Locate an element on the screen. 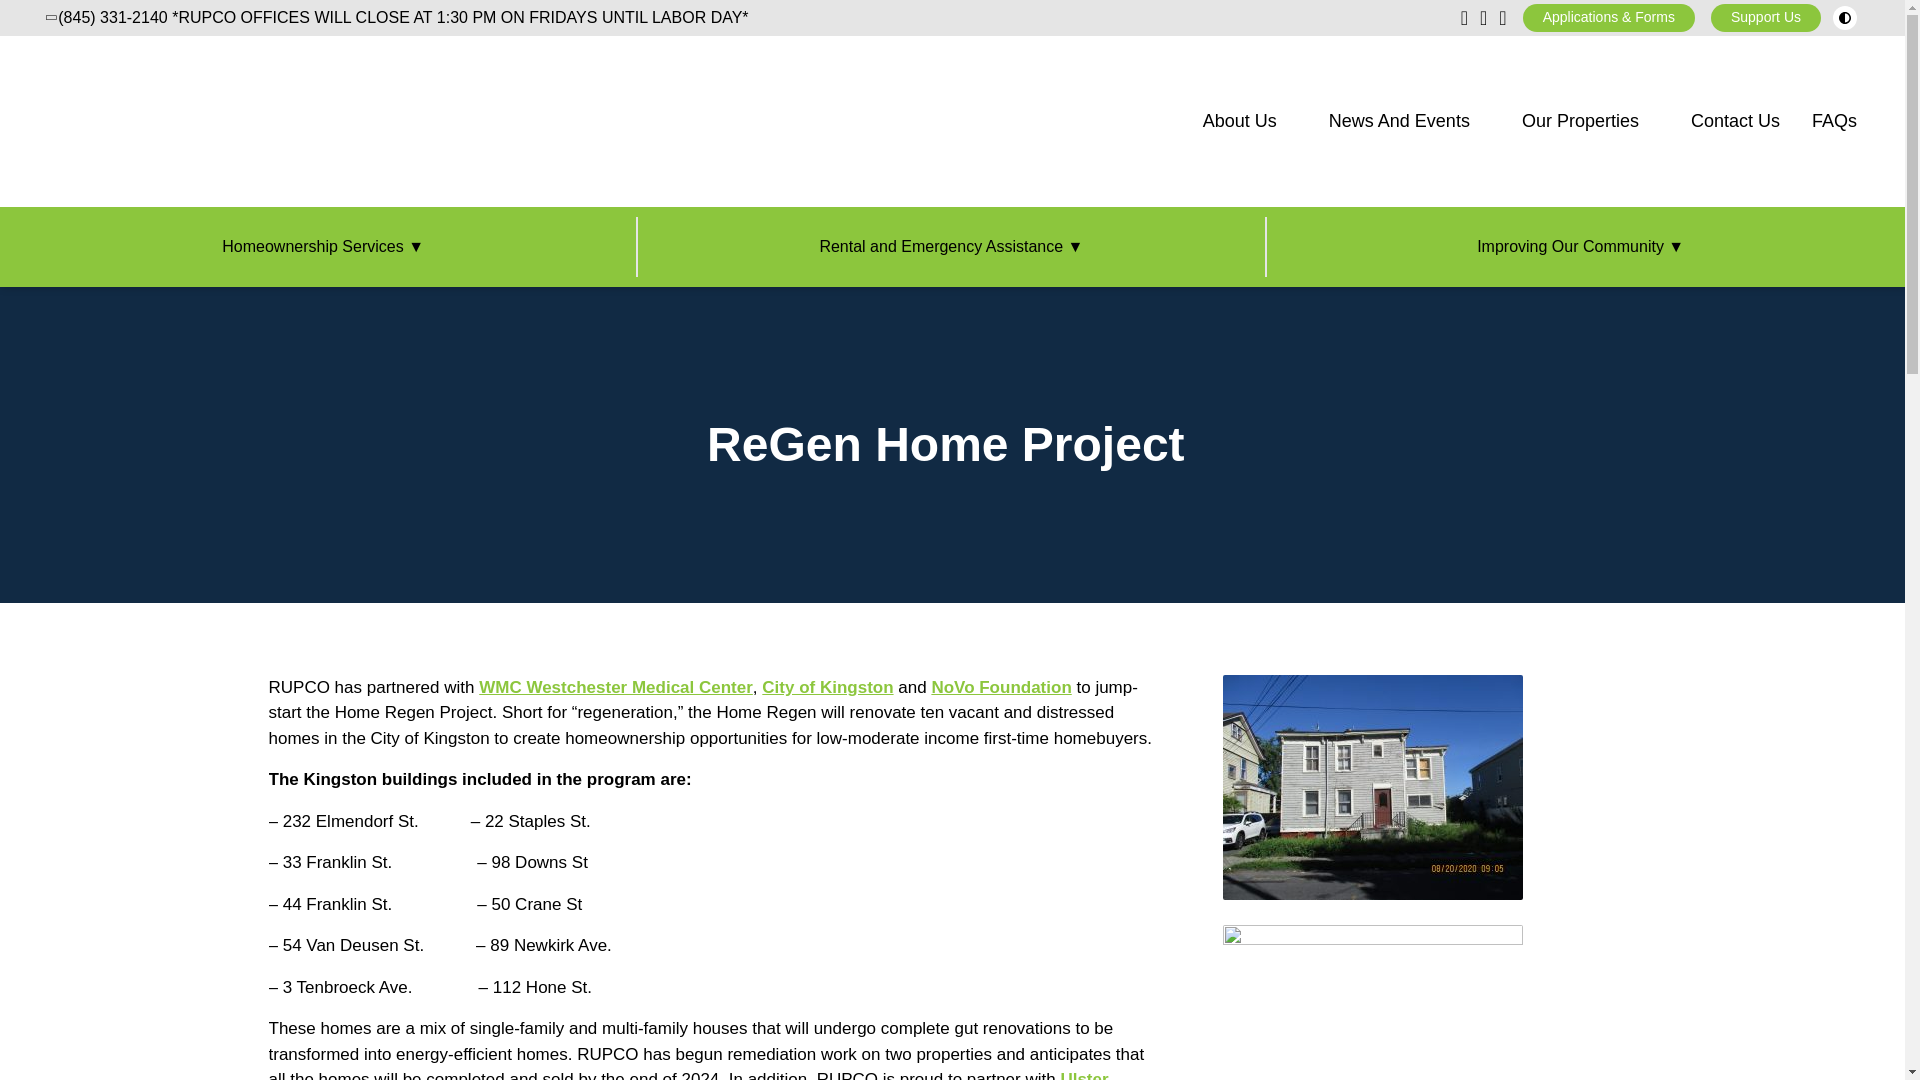 The image size is (1920, 1080). Contact Us is located at coordinates (1735, 121).